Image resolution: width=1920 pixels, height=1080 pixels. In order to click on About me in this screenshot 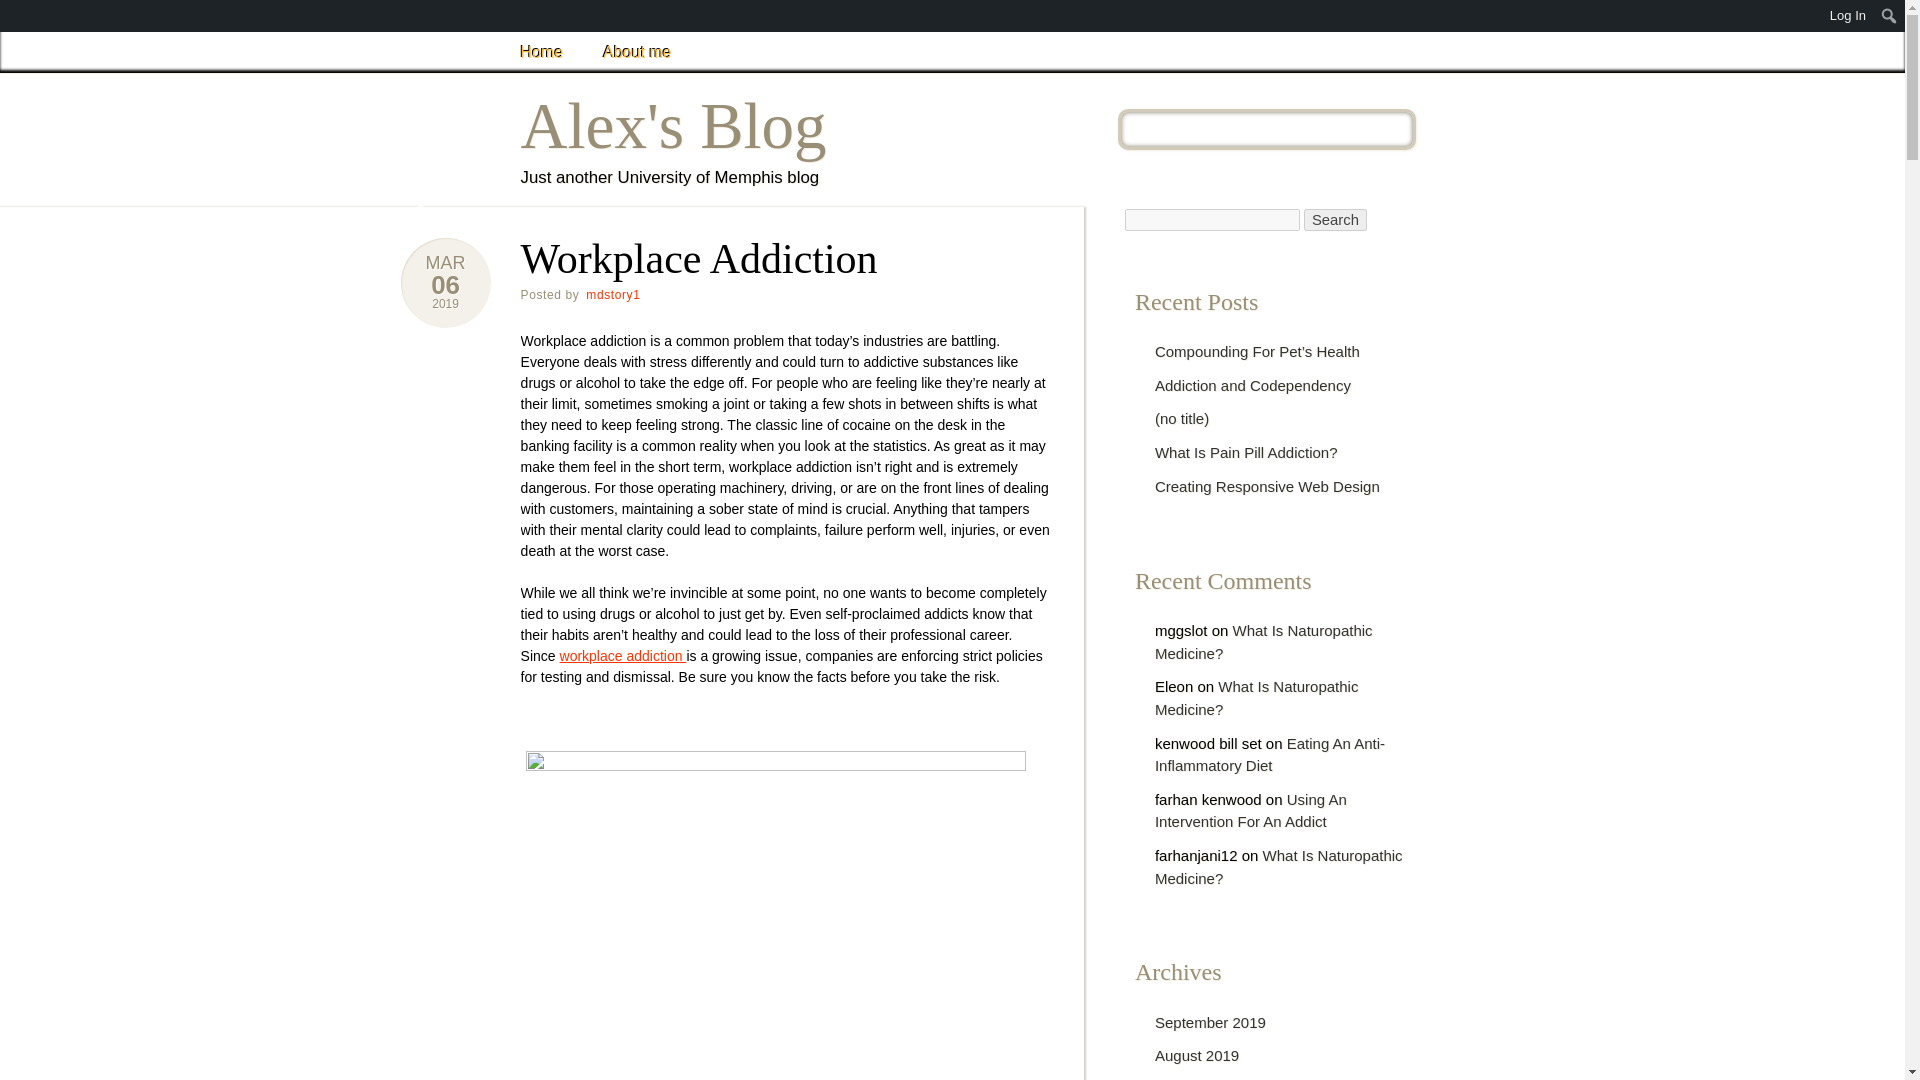, I will do `click(637, 52)`.